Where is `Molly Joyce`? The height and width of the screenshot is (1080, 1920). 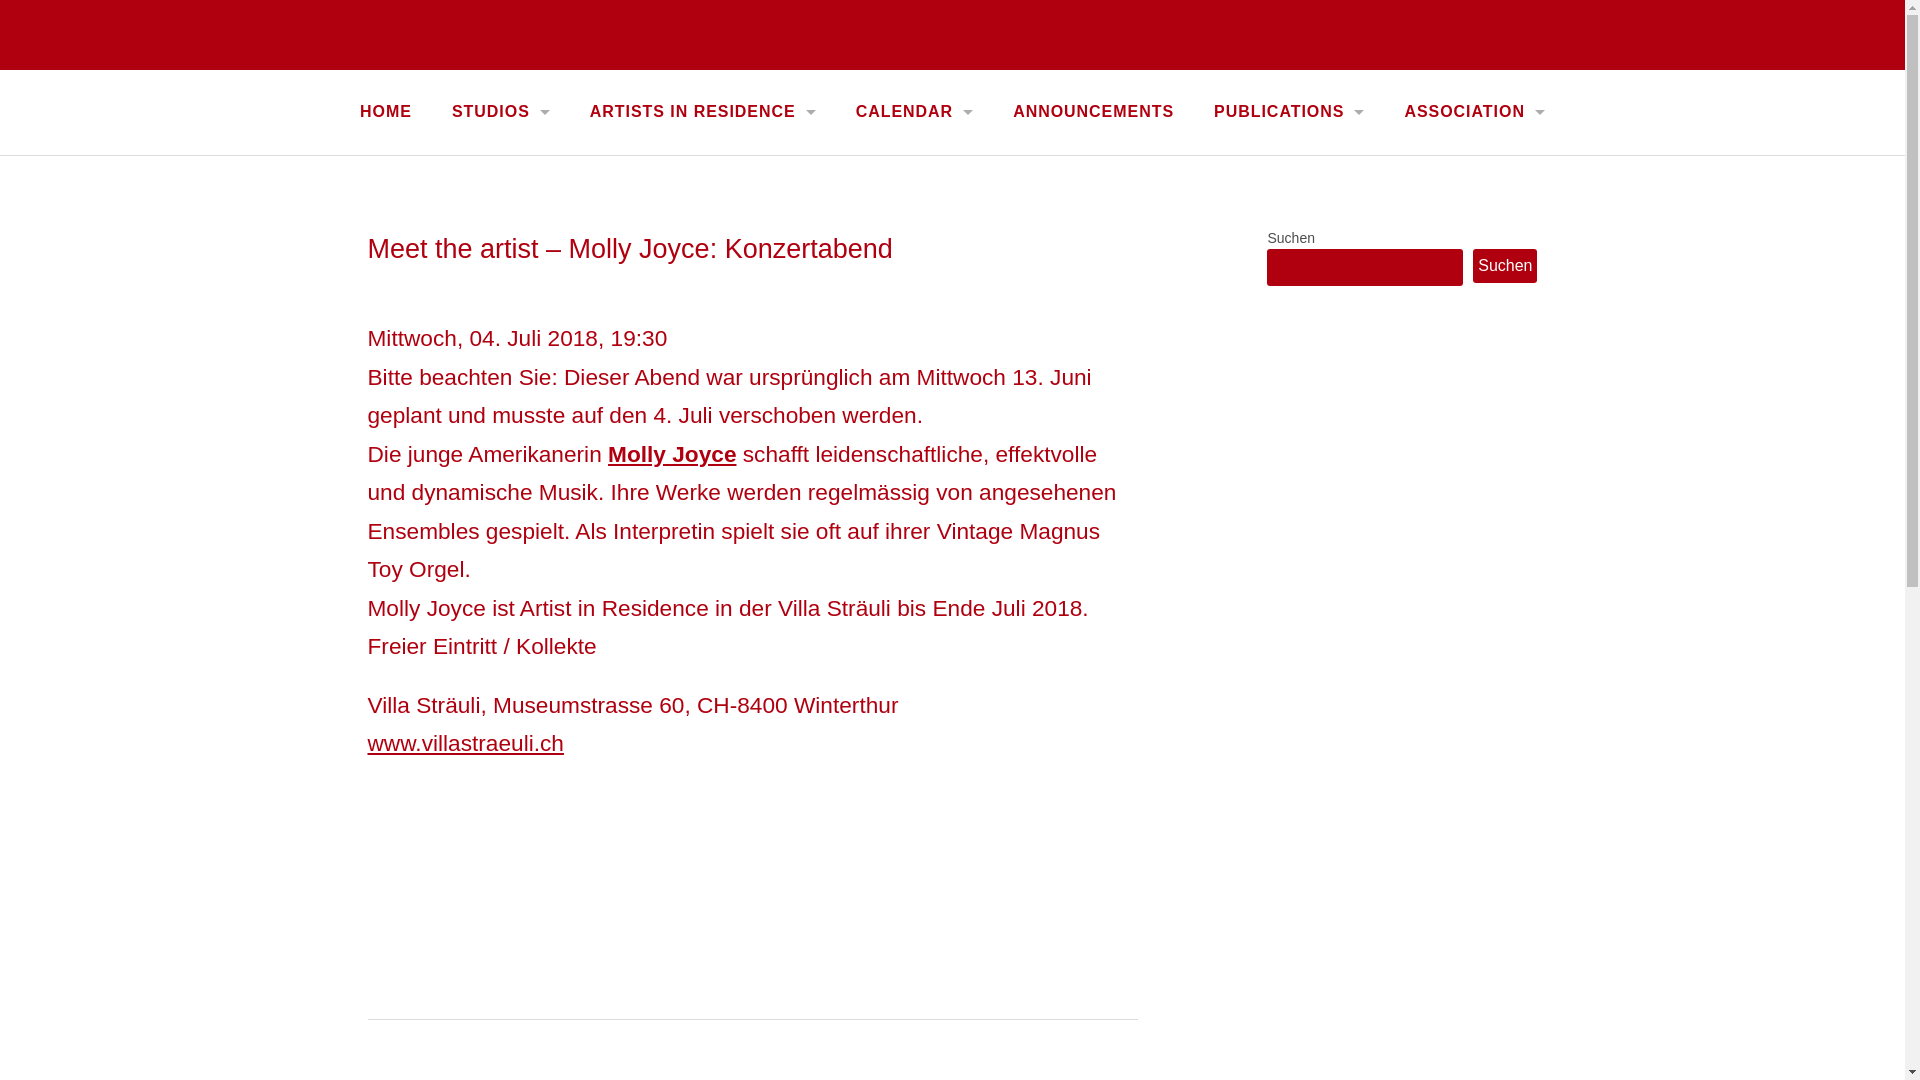 Molly Joyce is located at coordinates (672, 454).